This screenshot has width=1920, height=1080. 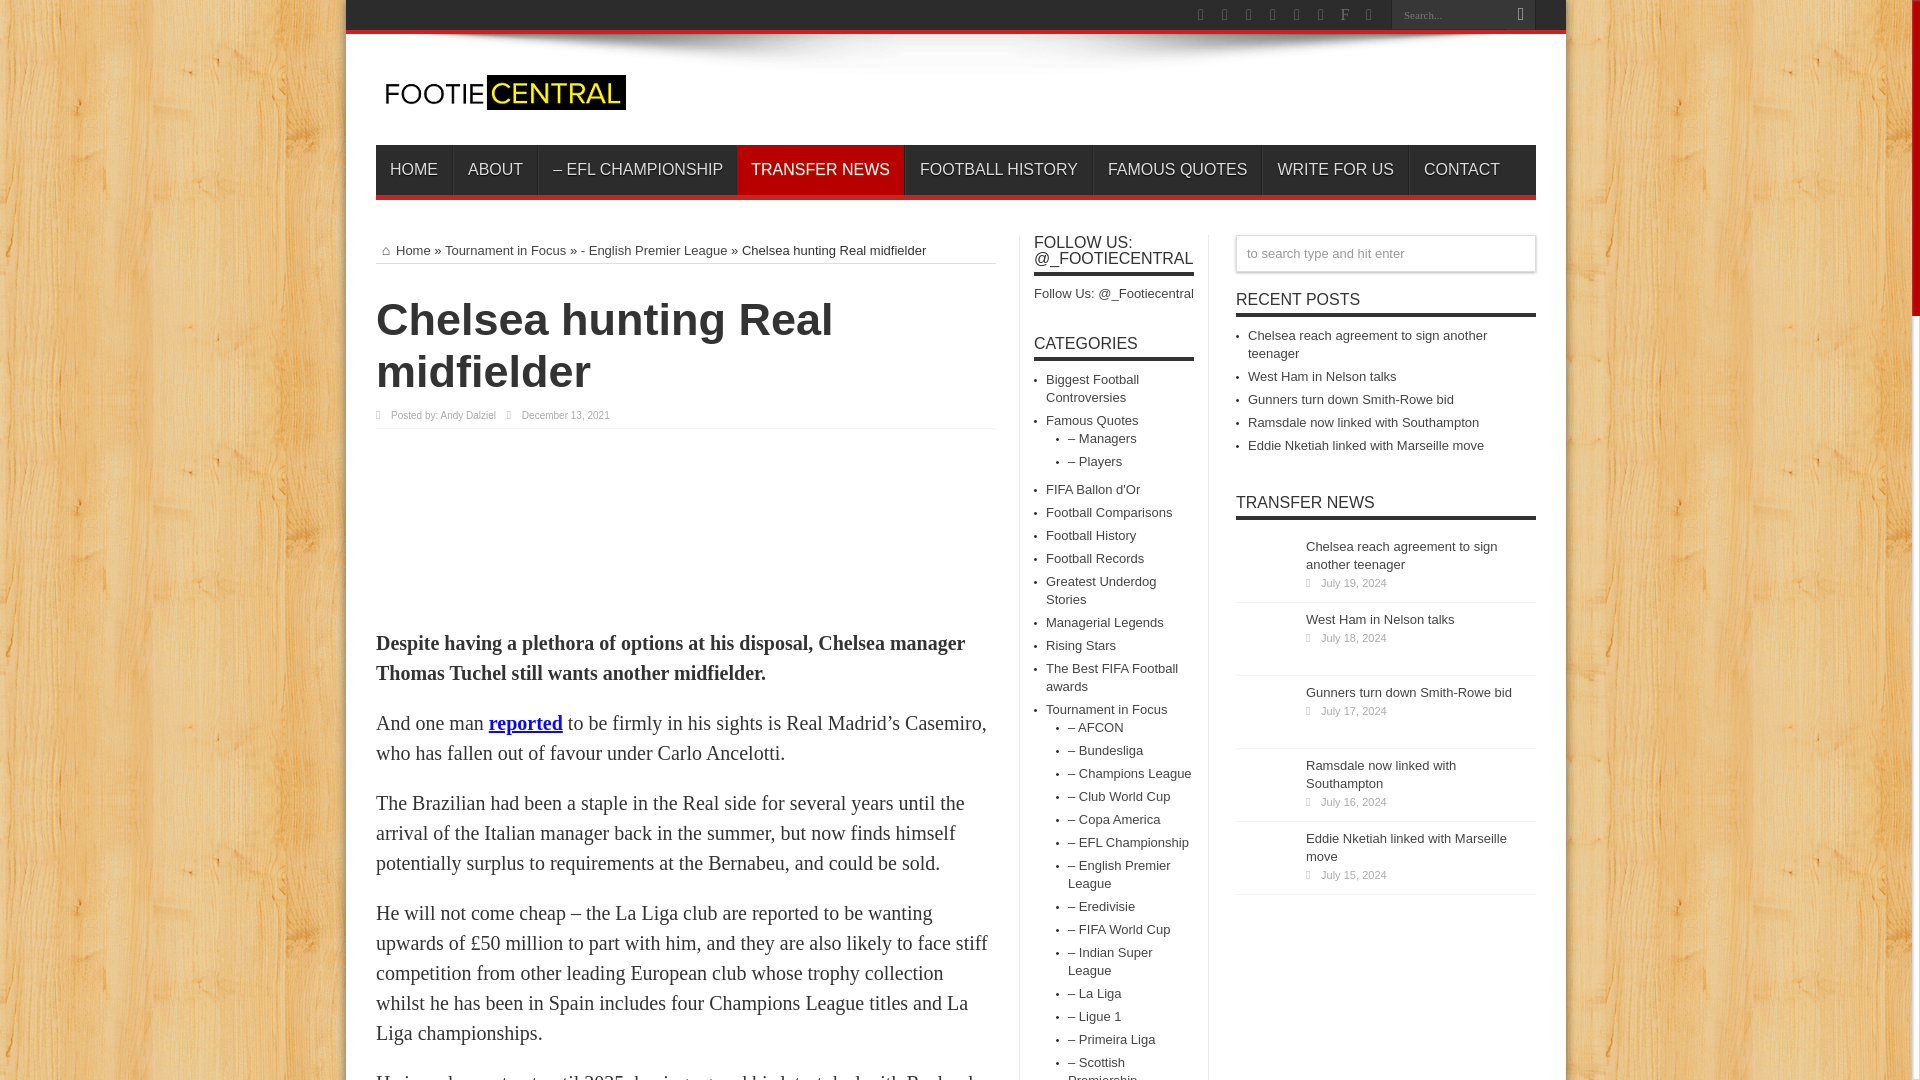 I want to click on Search..., so click(x=1448, y=14).